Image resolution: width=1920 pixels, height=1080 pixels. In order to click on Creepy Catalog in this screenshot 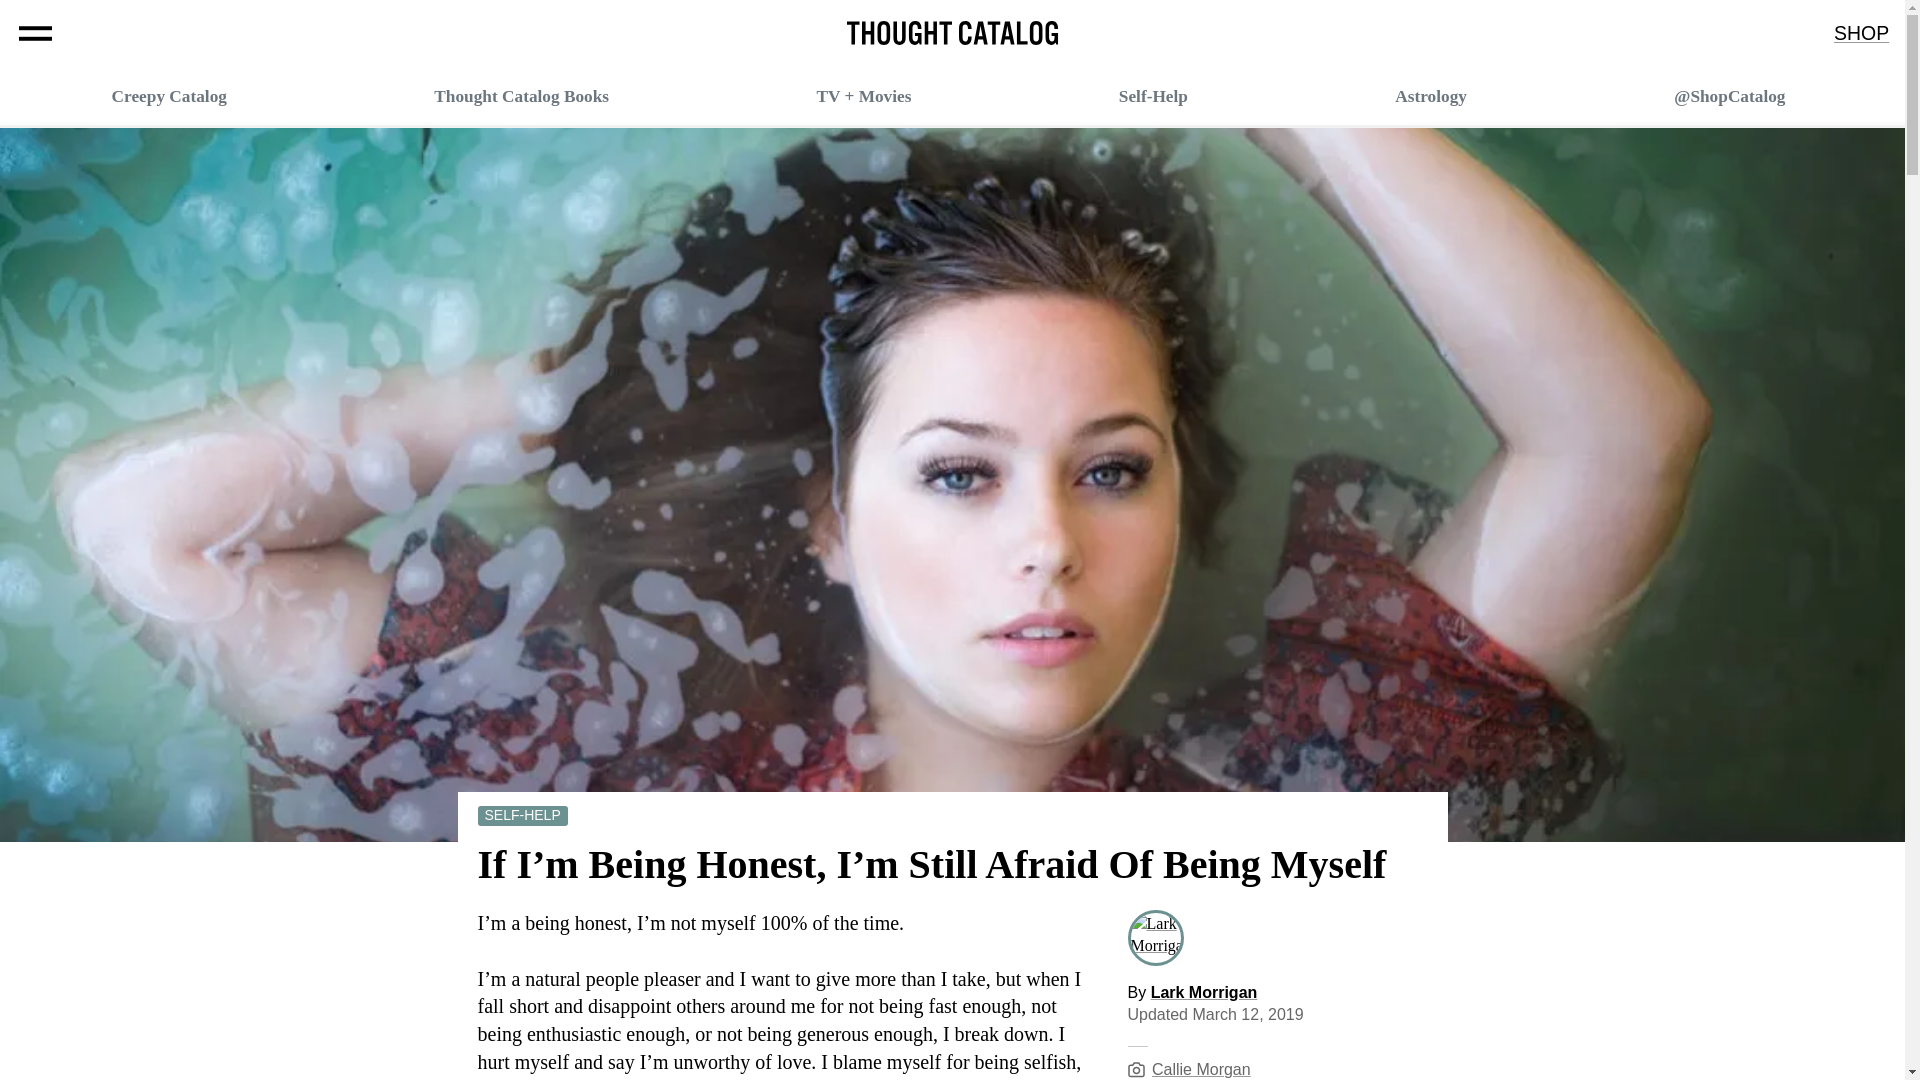, I will do `click(168, 96)`.